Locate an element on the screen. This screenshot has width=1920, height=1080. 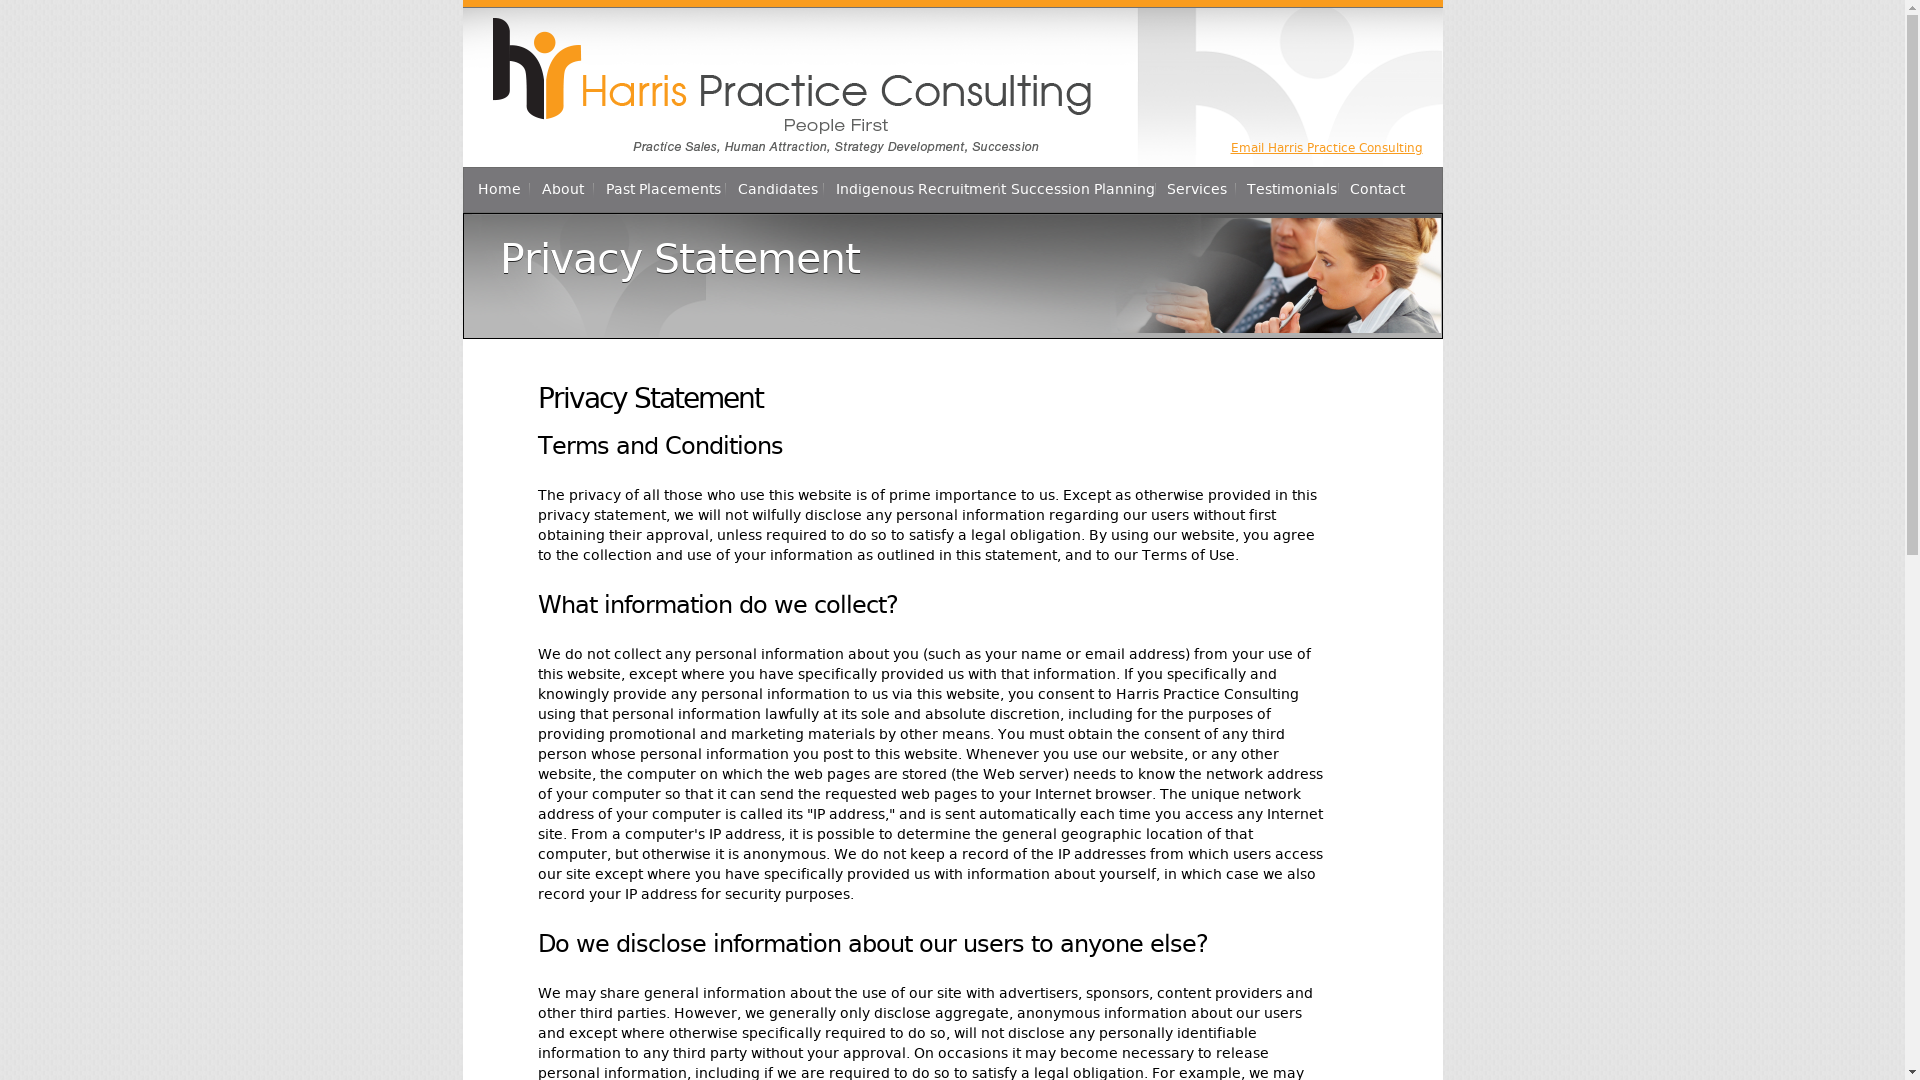
Email Harris Practice Consulting is located at coordinates (1326, 148).